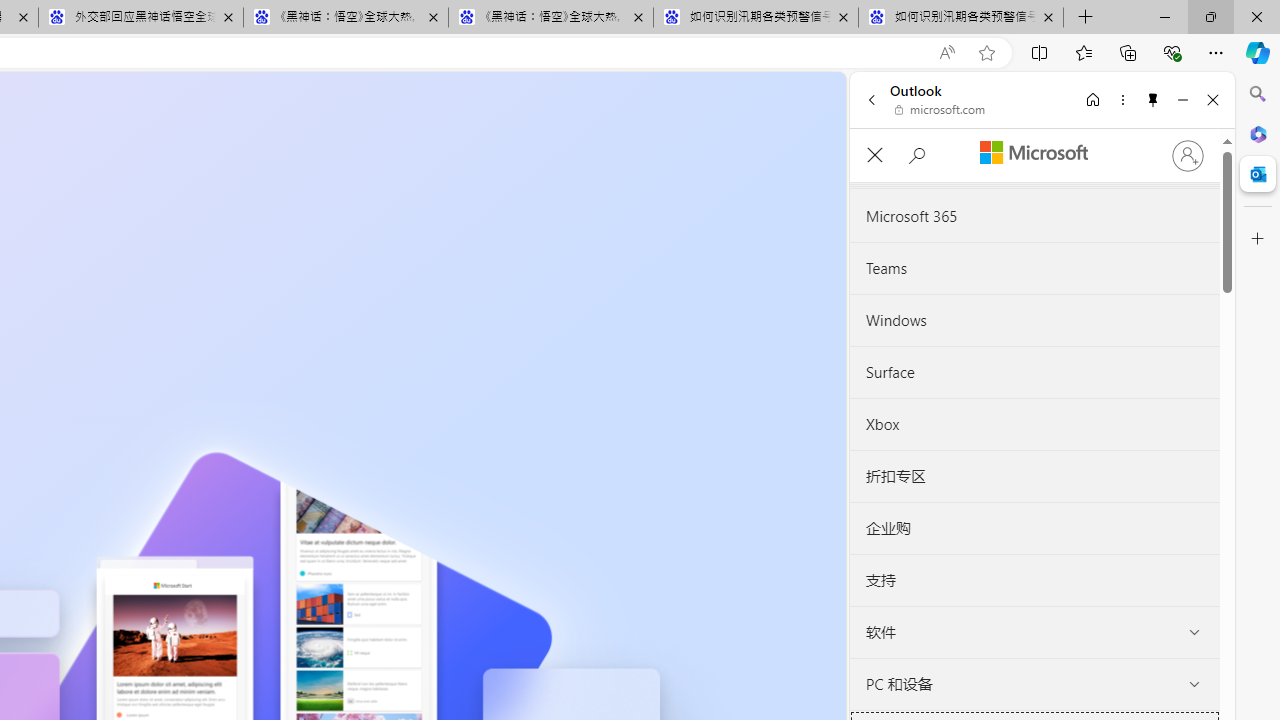 The width and height of the screenshot is (1280, 720). Describe the element at coordinates (1034, 424) in the screenshot. I see `Xbox` at that location.